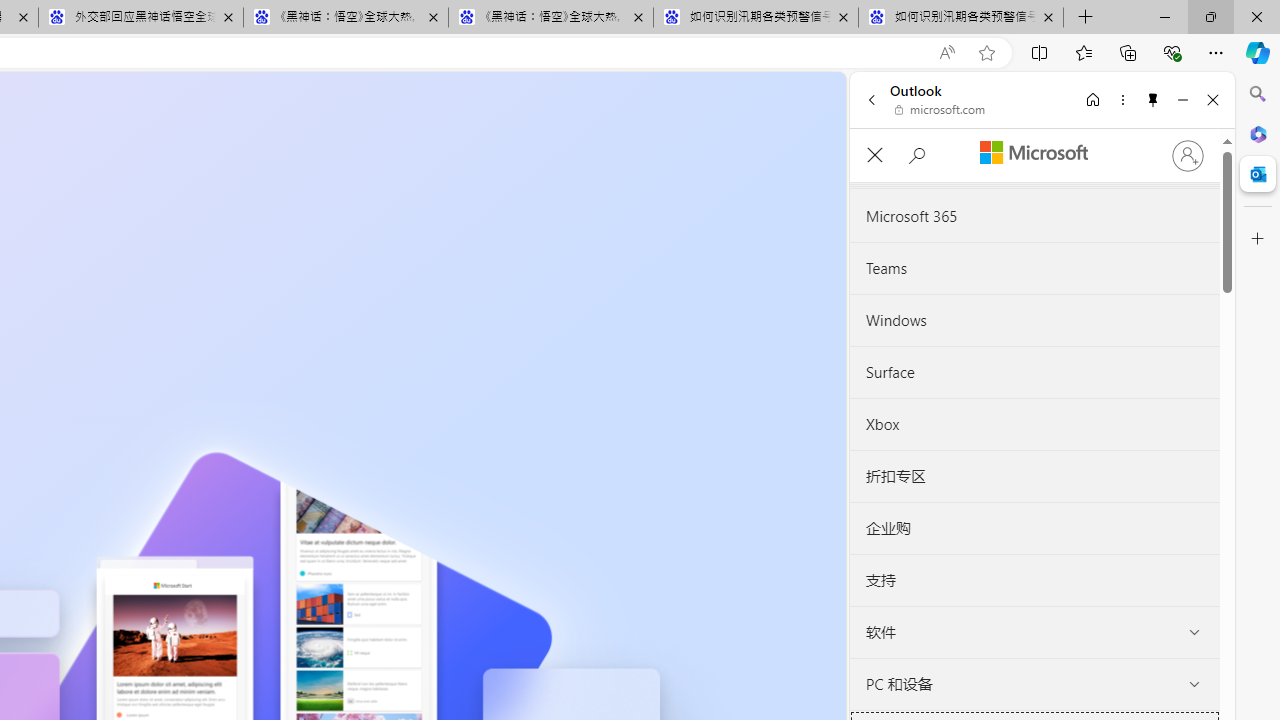 The width and height of the screenshot is (1280, 720). Describe the element at coordinates (1034, 424) in the screenshot. I see `Xbox` at that location.